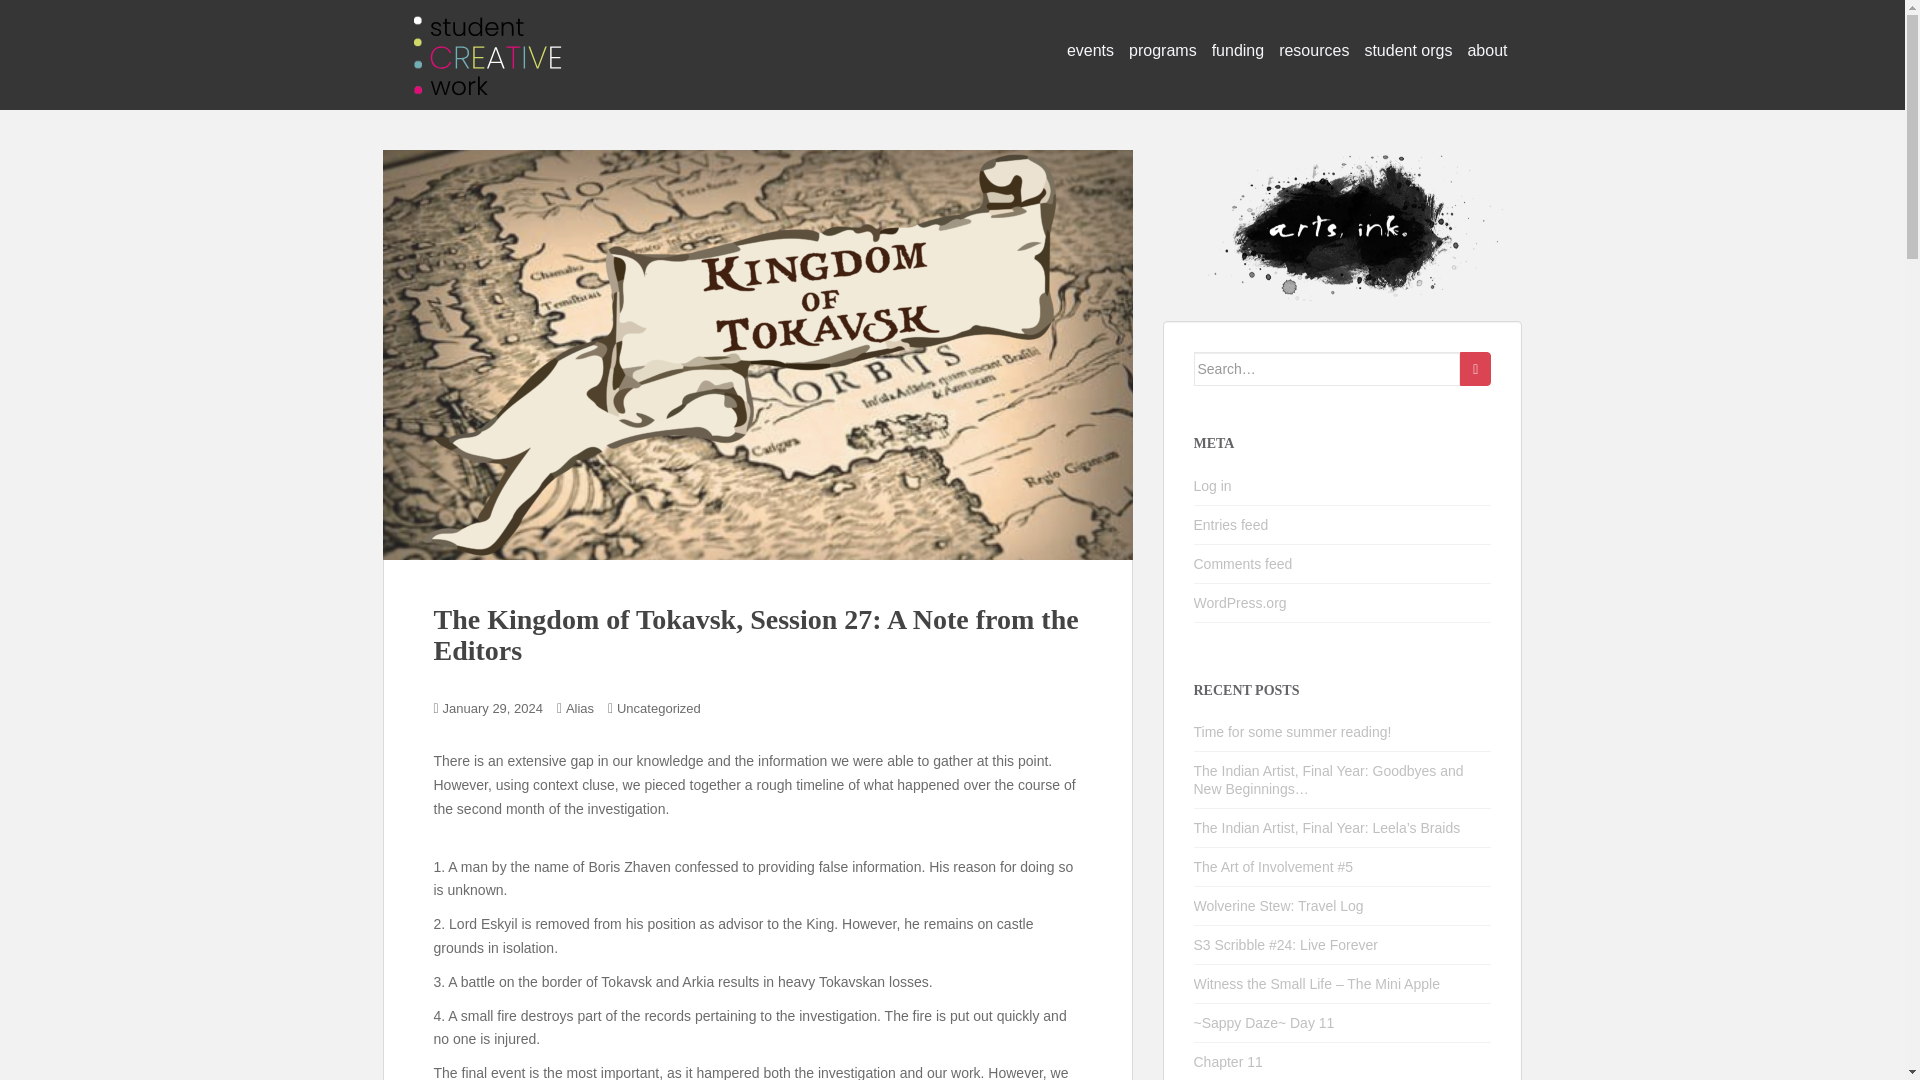 The image size is (1920, 1080). Describe the element at coordinates (1228, 1062) in the screenshot. I see `Chapter 11` at that location.